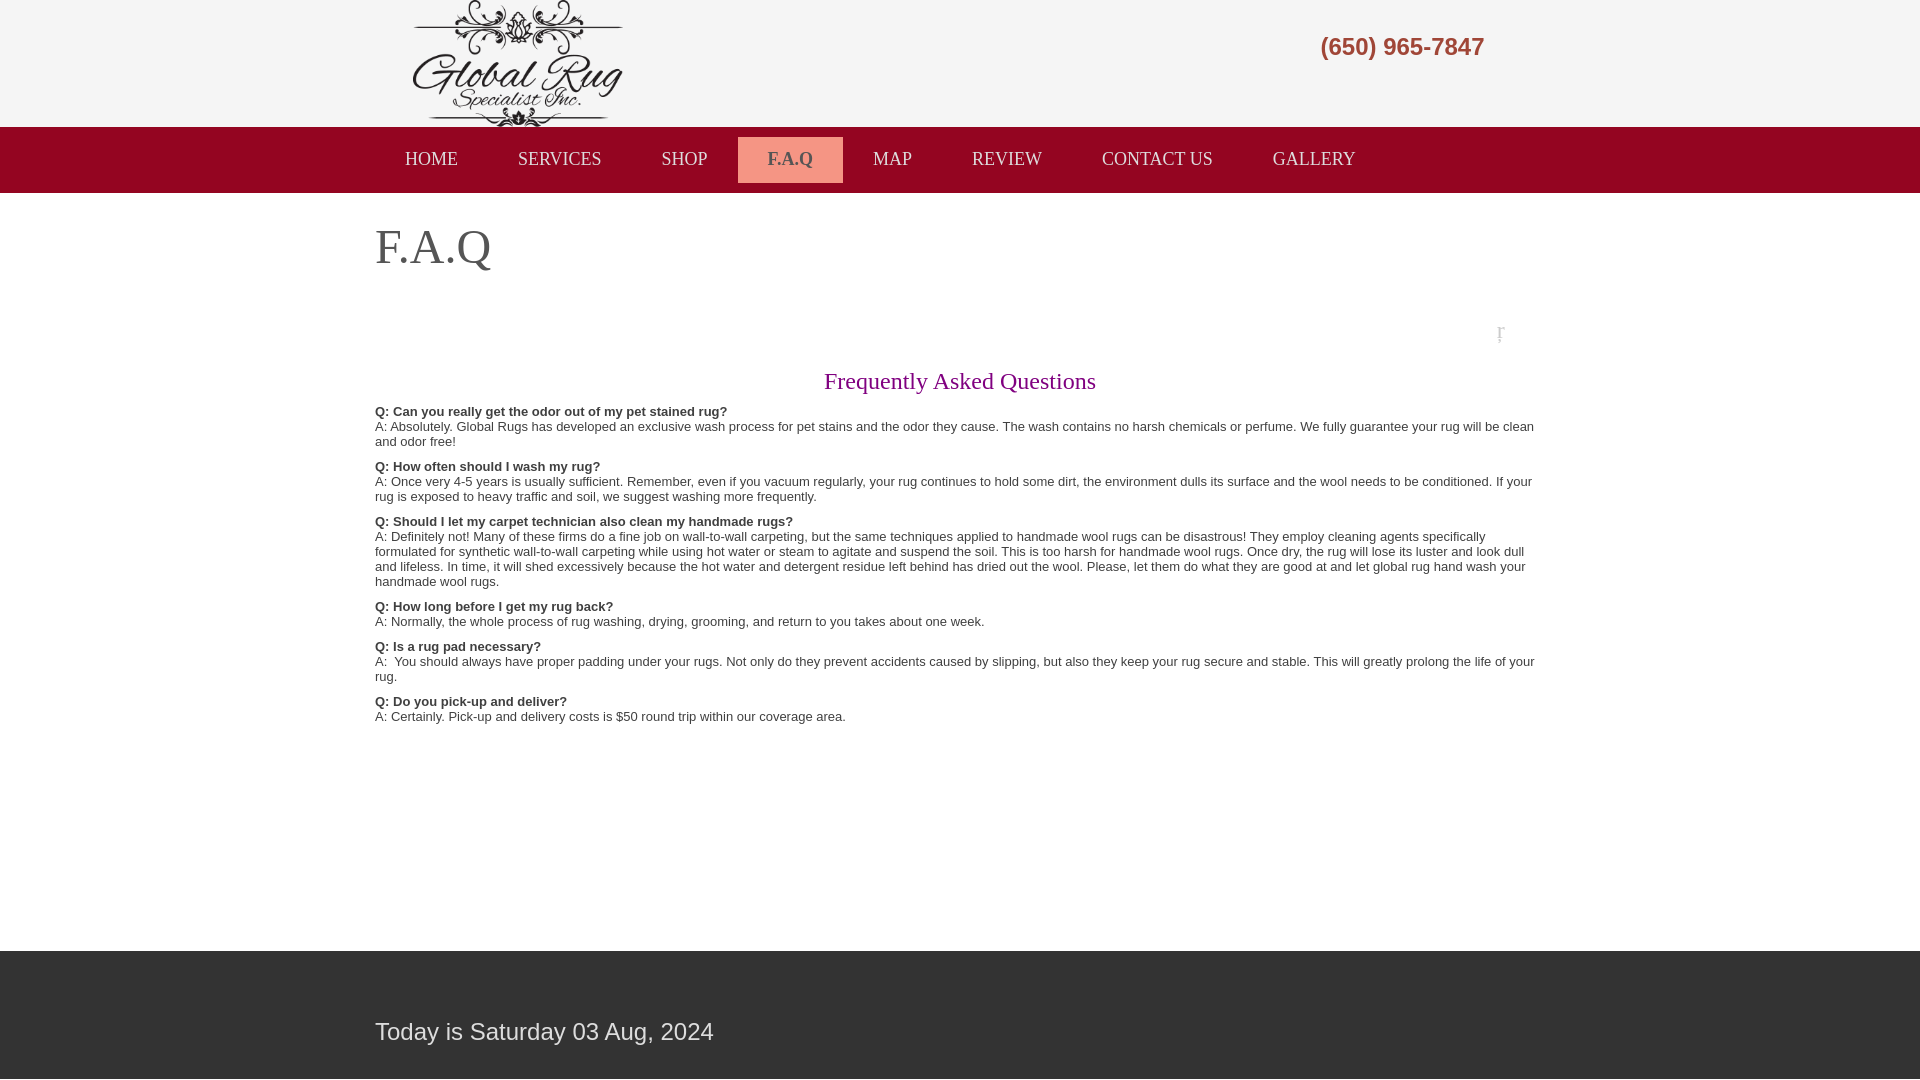 The width and height of the screenshot is (1920, 1080). I want to click on F.A.Q, so click(790, 160).